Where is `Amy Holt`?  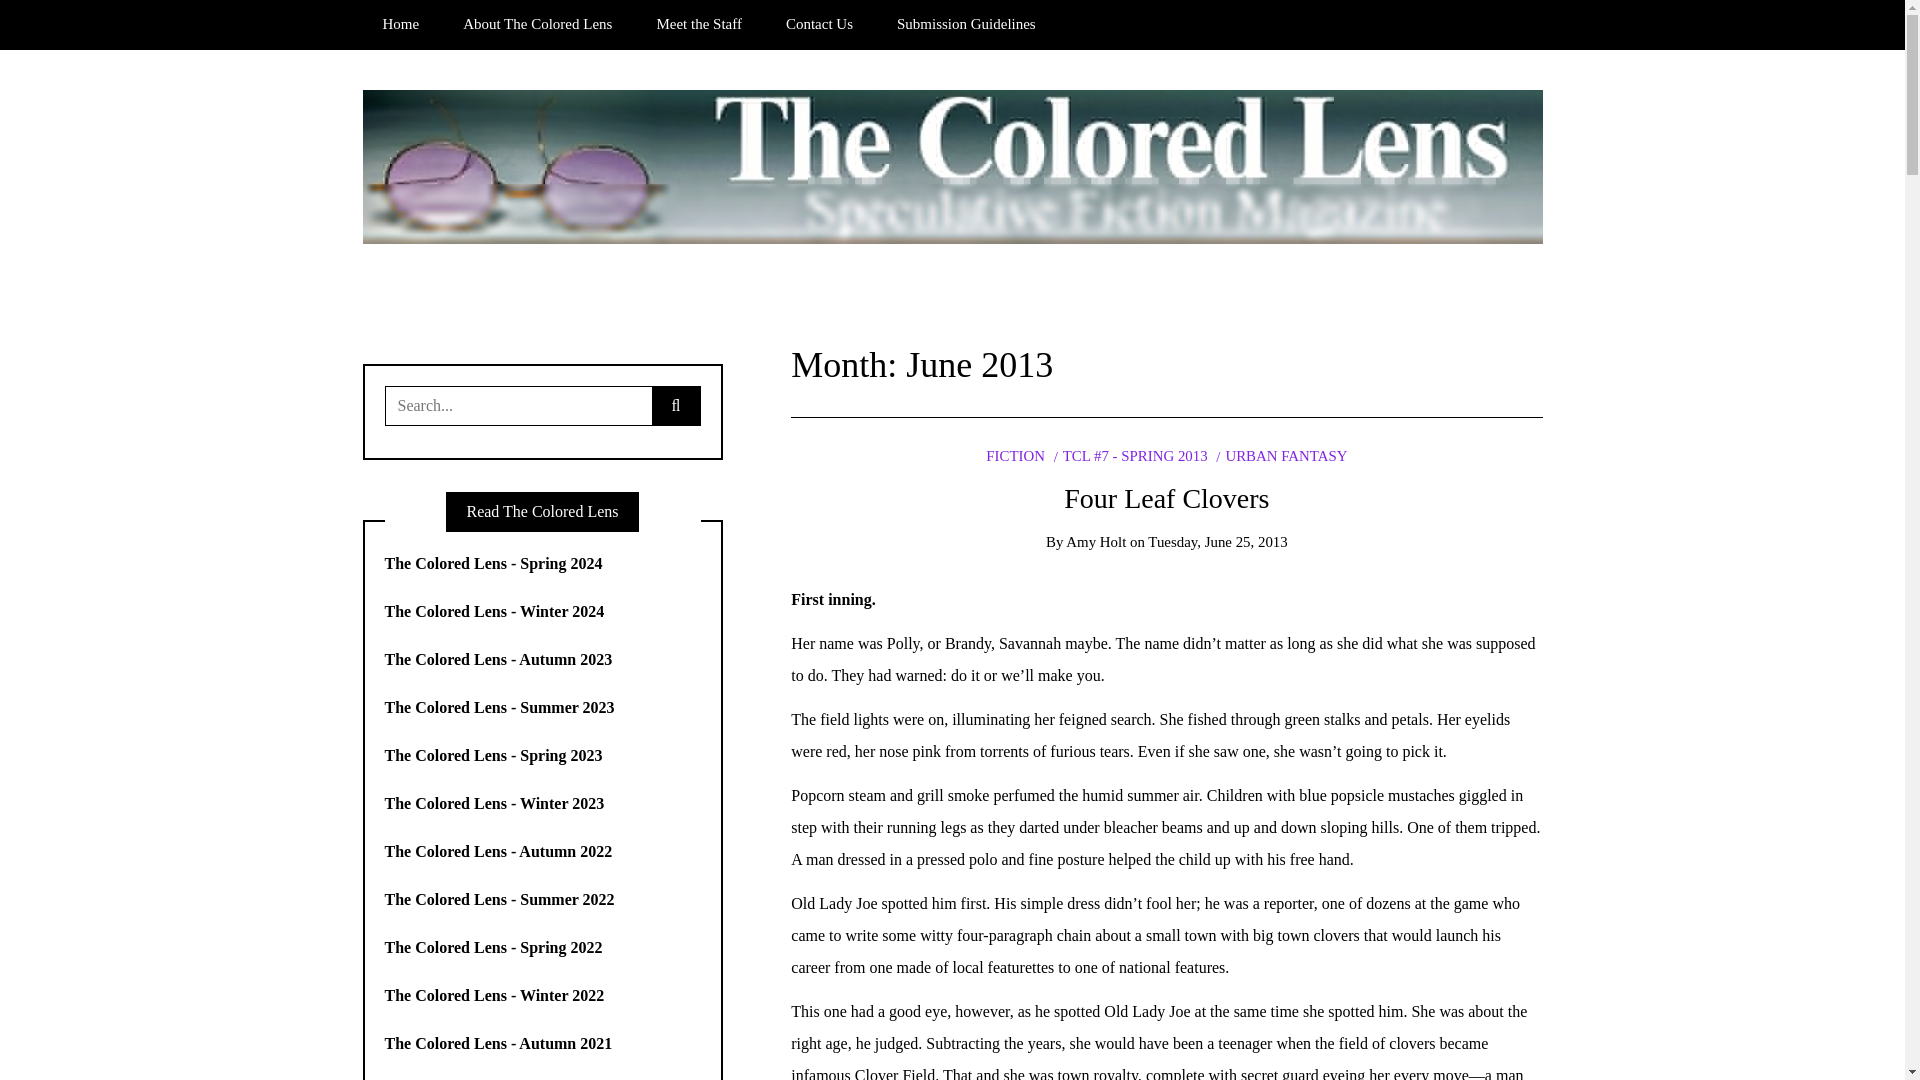
Amy Holt is located at coordinates (1095, 541).